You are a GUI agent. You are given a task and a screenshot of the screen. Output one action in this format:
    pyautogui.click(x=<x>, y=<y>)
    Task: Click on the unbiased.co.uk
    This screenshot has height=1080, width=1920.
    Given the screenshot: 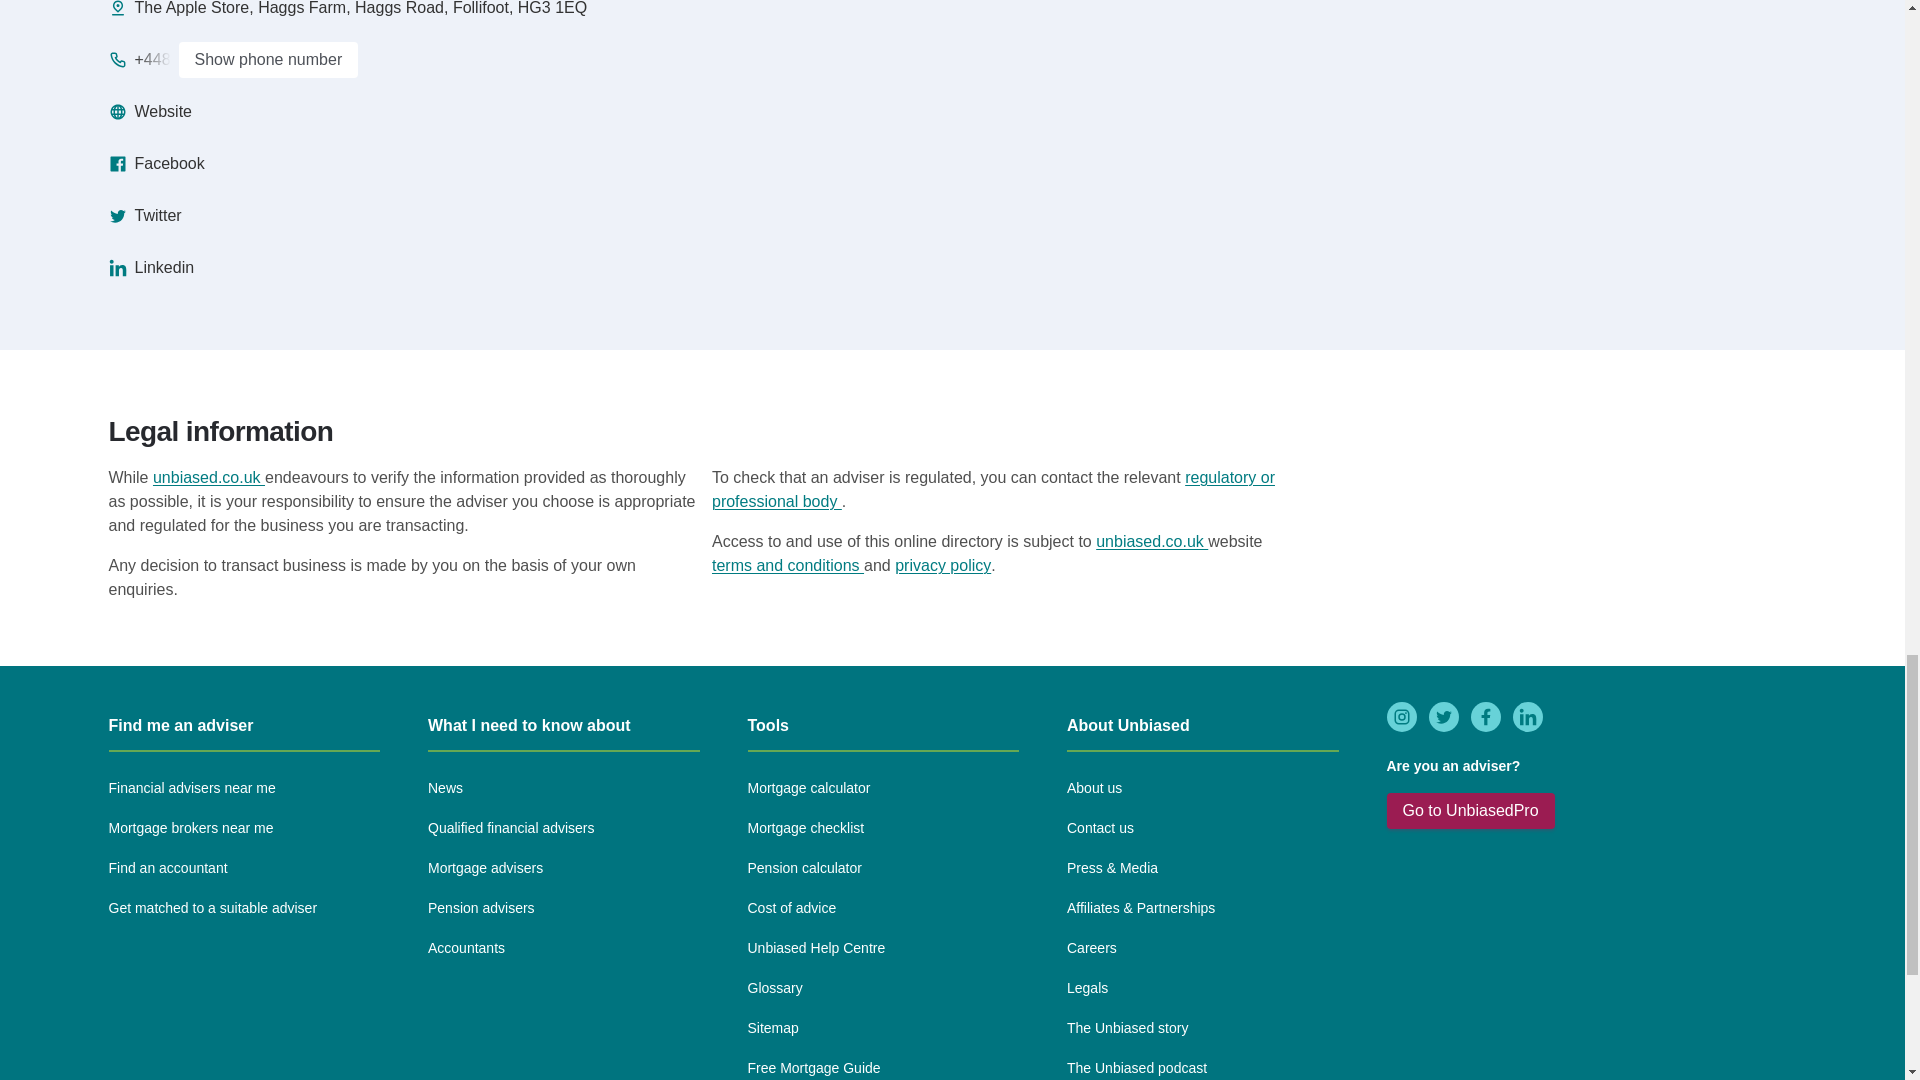 What is the action you would take?
    pyautogui.click(x=1152, y=541)
    